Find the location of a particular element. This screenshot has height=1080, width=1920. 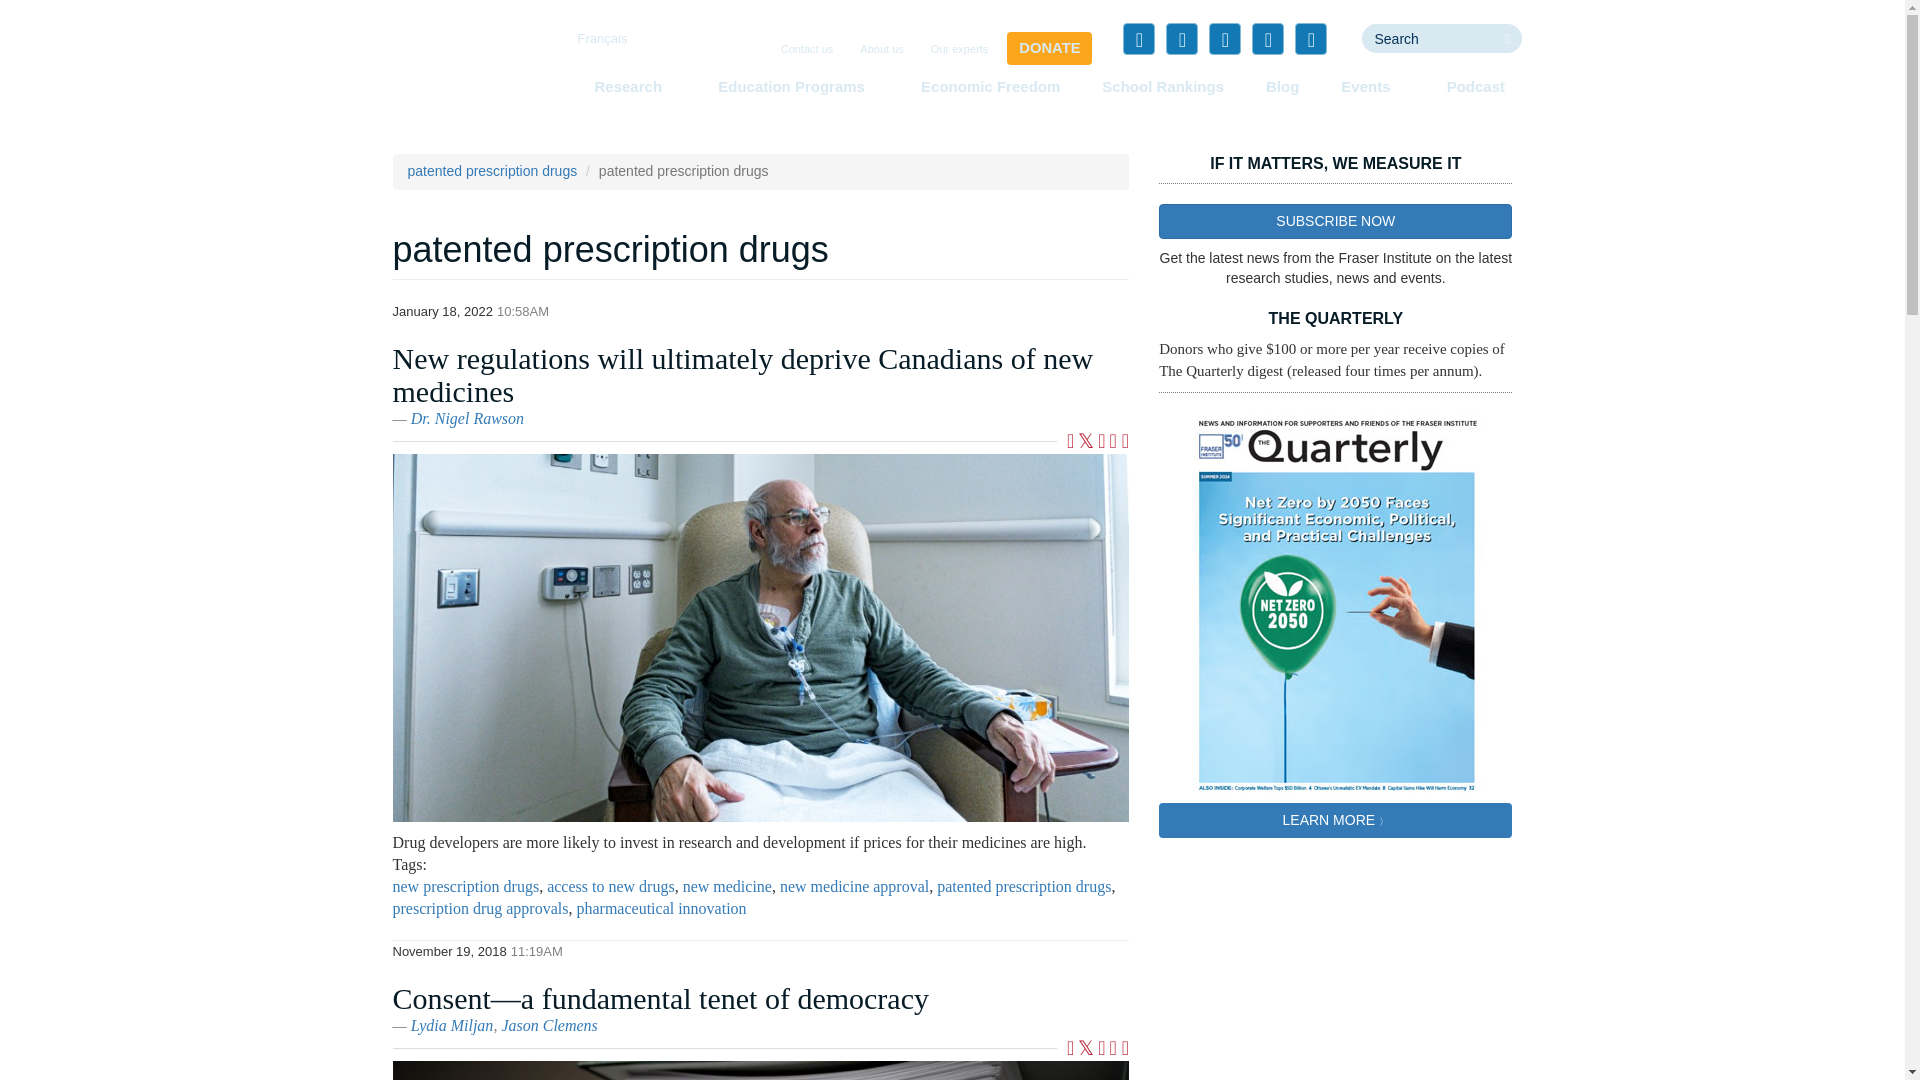

About us is located at coordinates (881, 50).